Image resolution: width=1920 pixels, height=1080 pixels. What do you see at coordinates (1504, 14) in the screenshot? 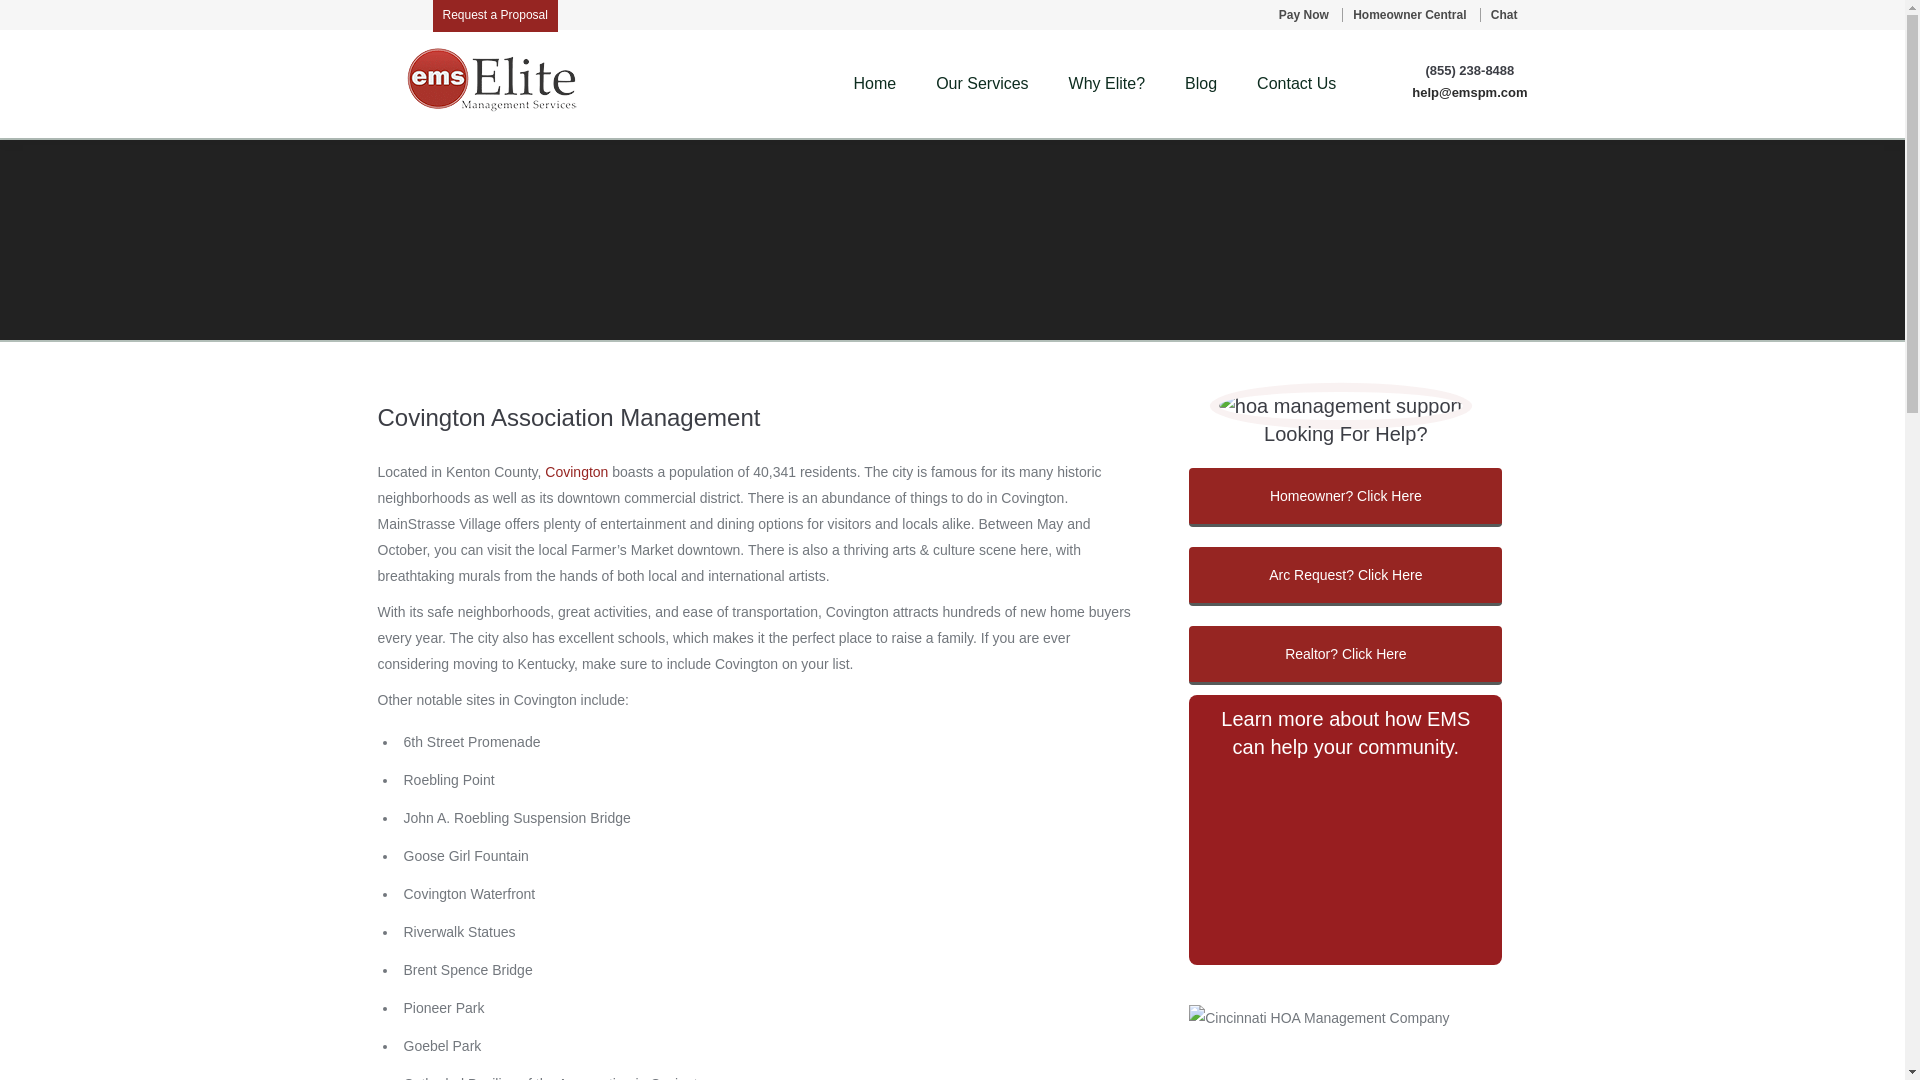
I see `Chat` at bounding box center [1504, 14].